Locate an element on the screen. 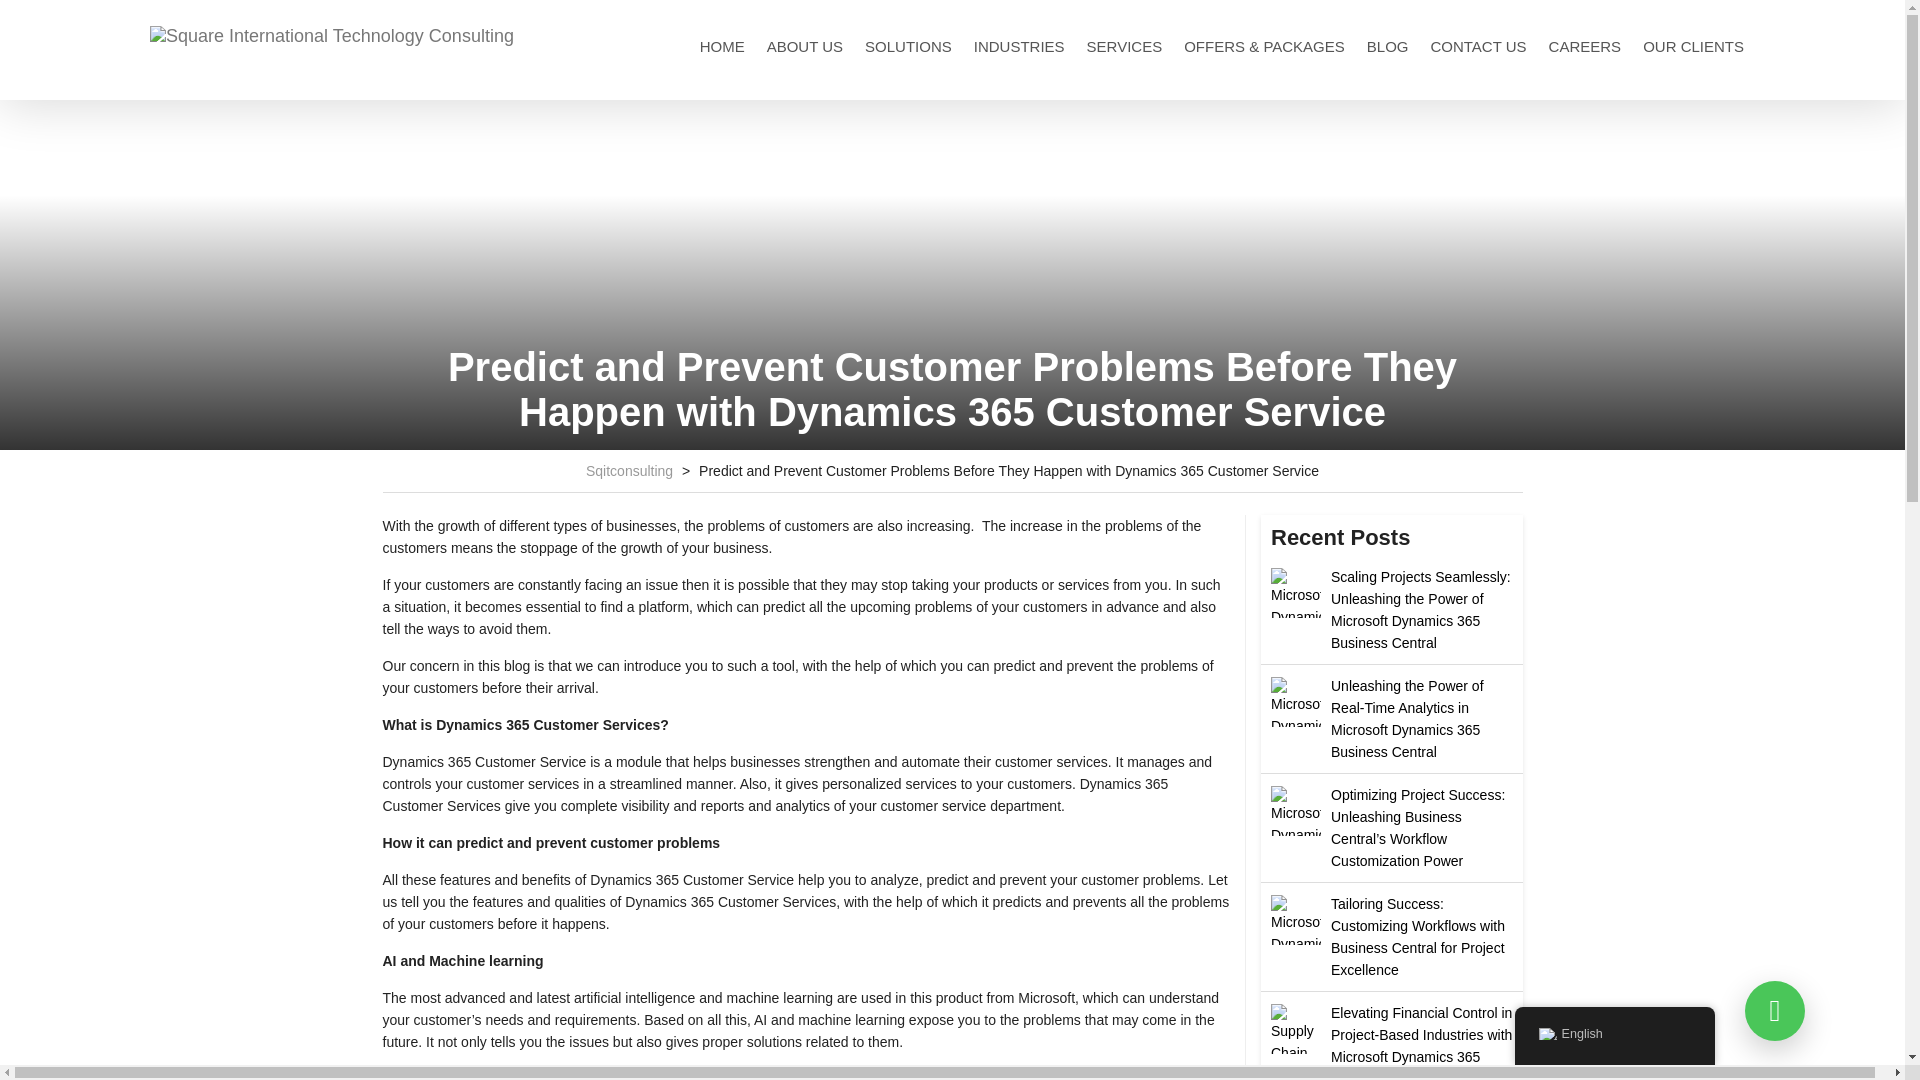  SOLUTIONS is located at coordinates (908, 46).